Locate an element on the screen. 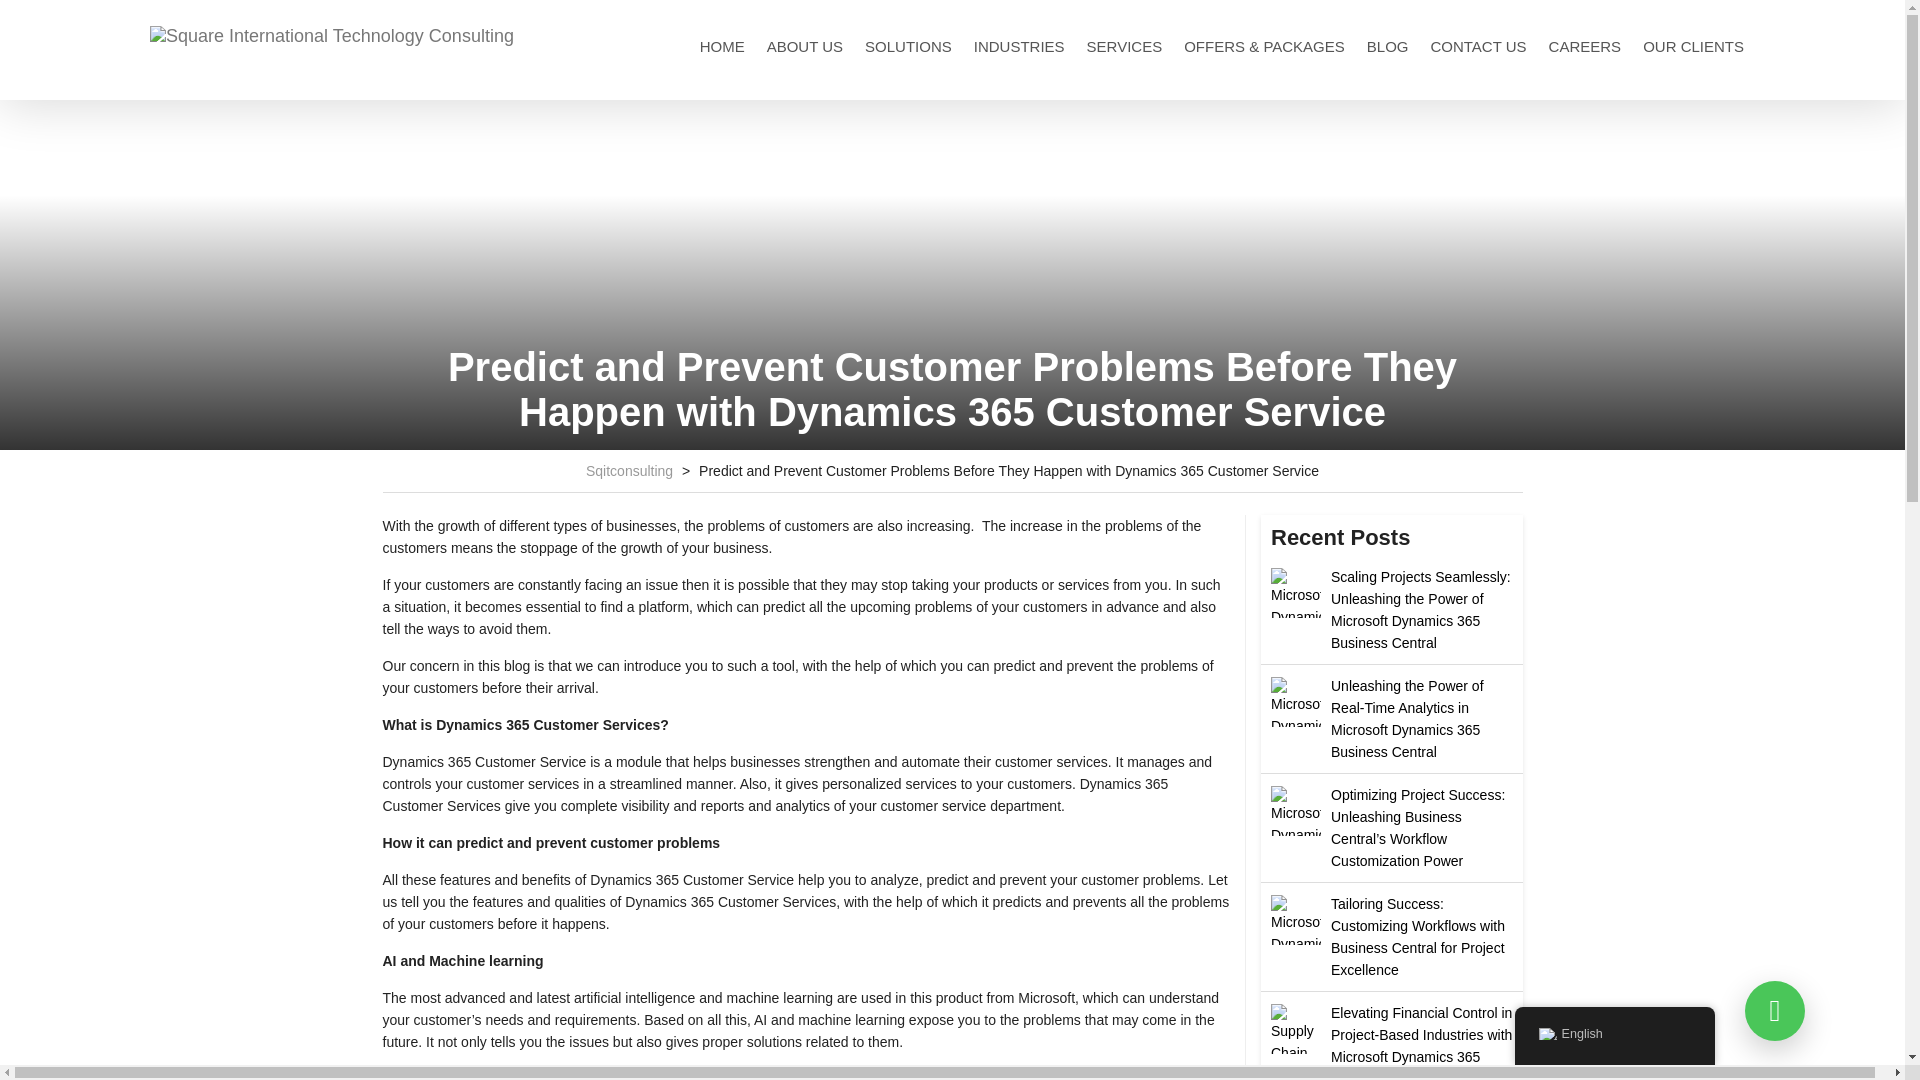  SOLUTIONS is located at coordinates (908, 46).